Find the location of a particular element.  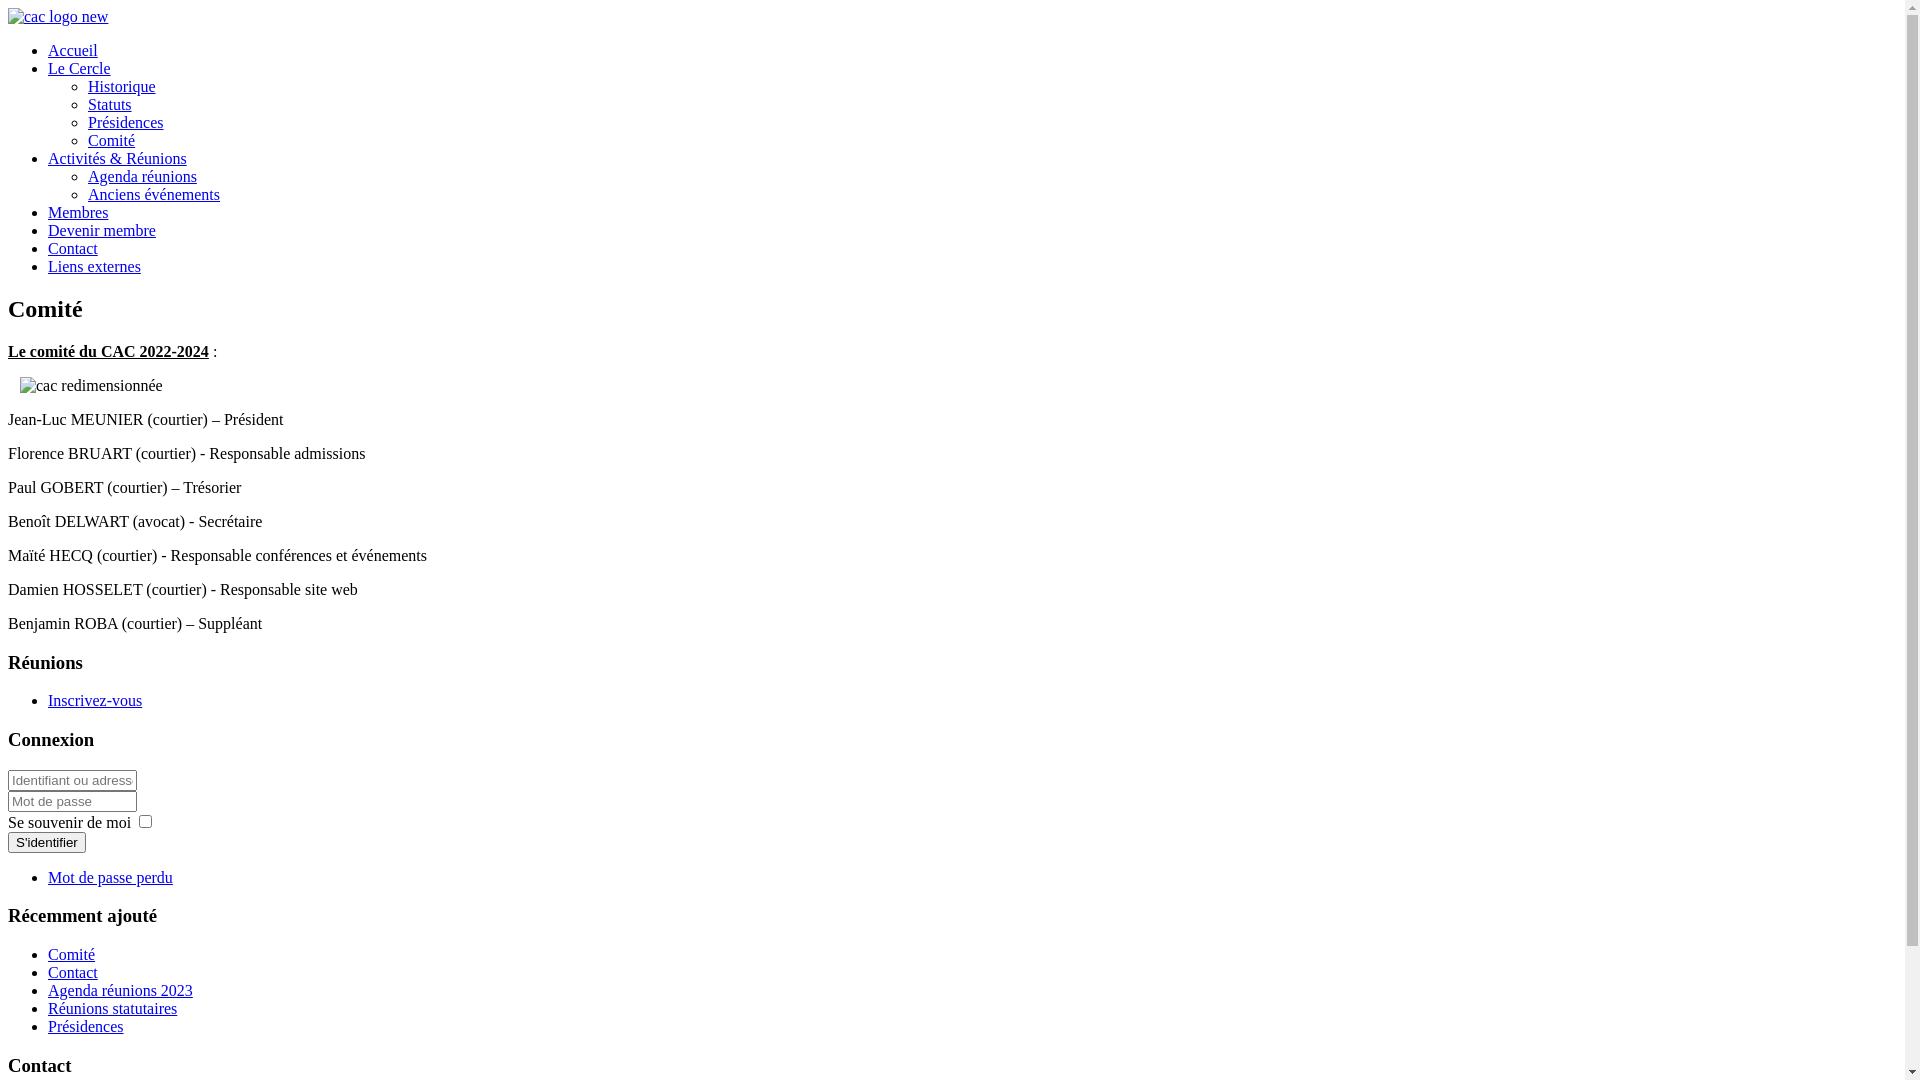

Membres is located at coordinates (78, 212).